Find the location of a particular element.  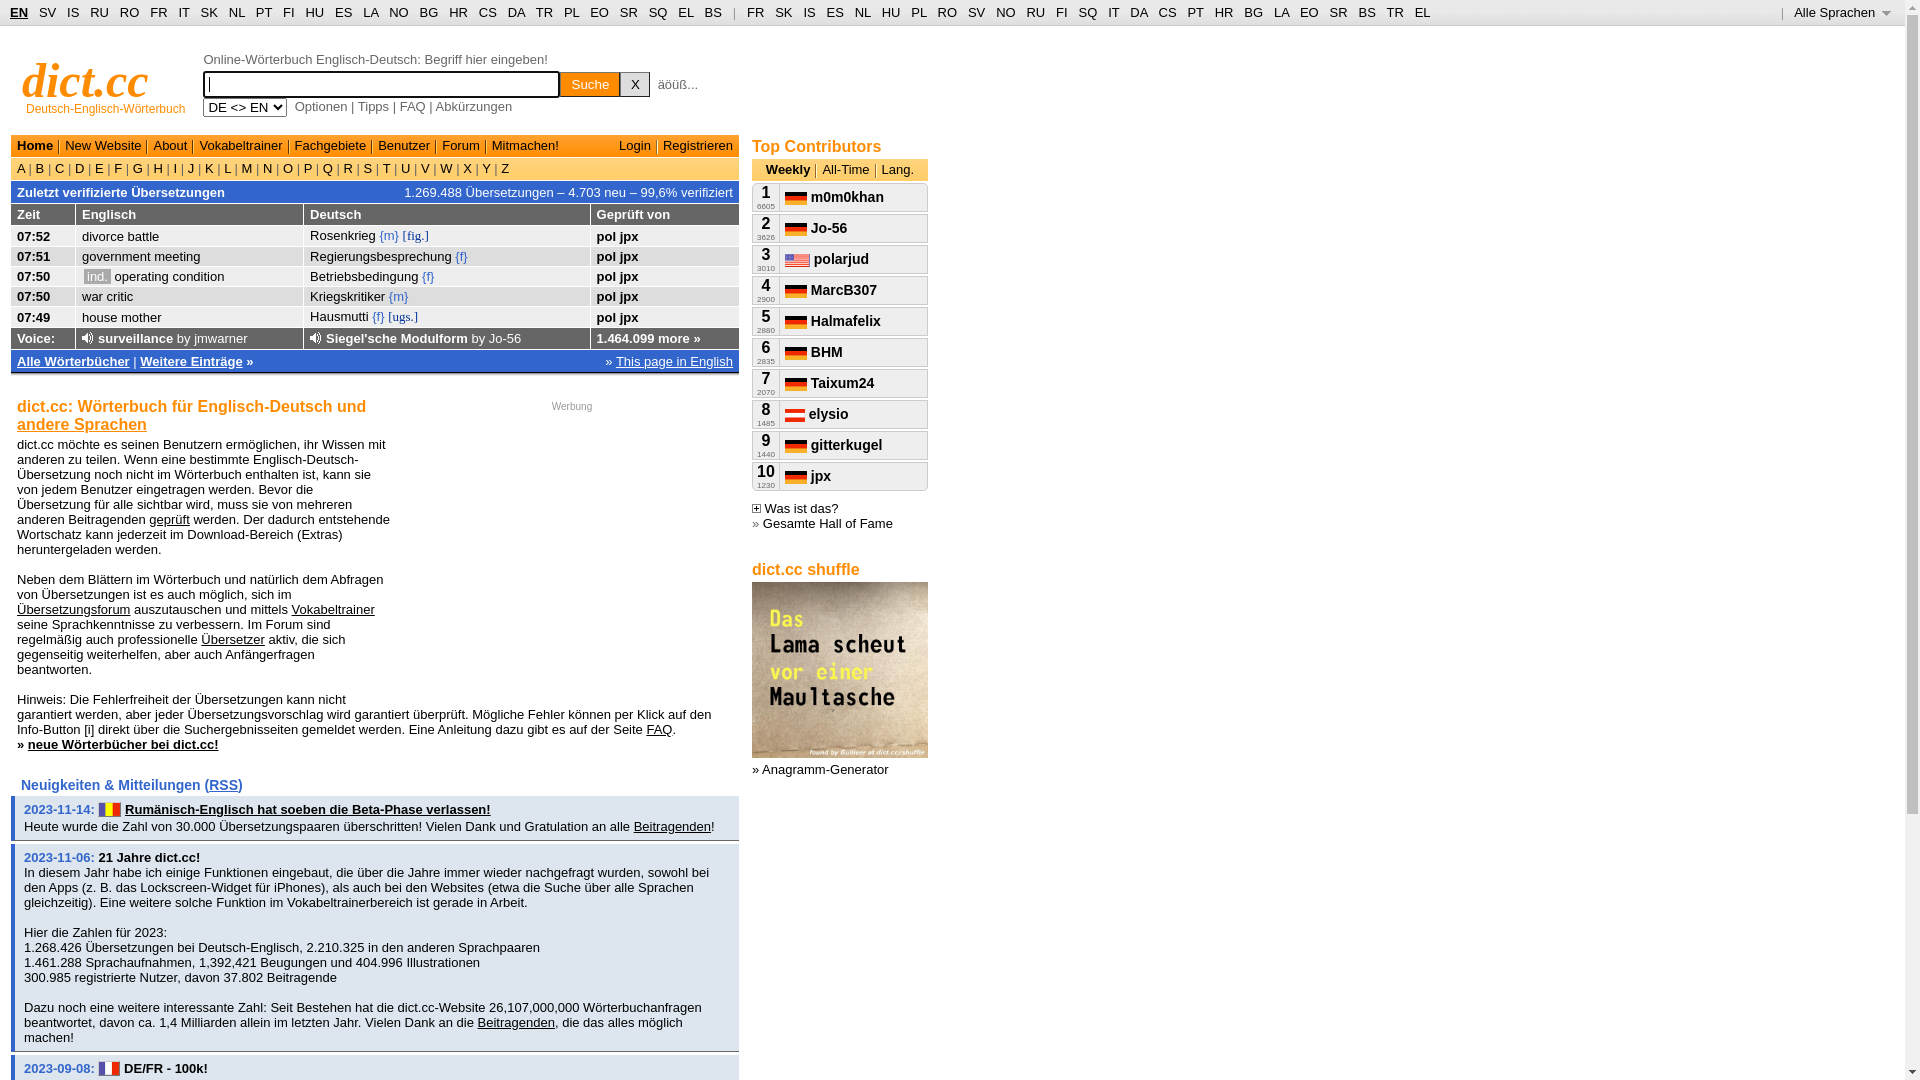

D is located at coordinates (80, 168).